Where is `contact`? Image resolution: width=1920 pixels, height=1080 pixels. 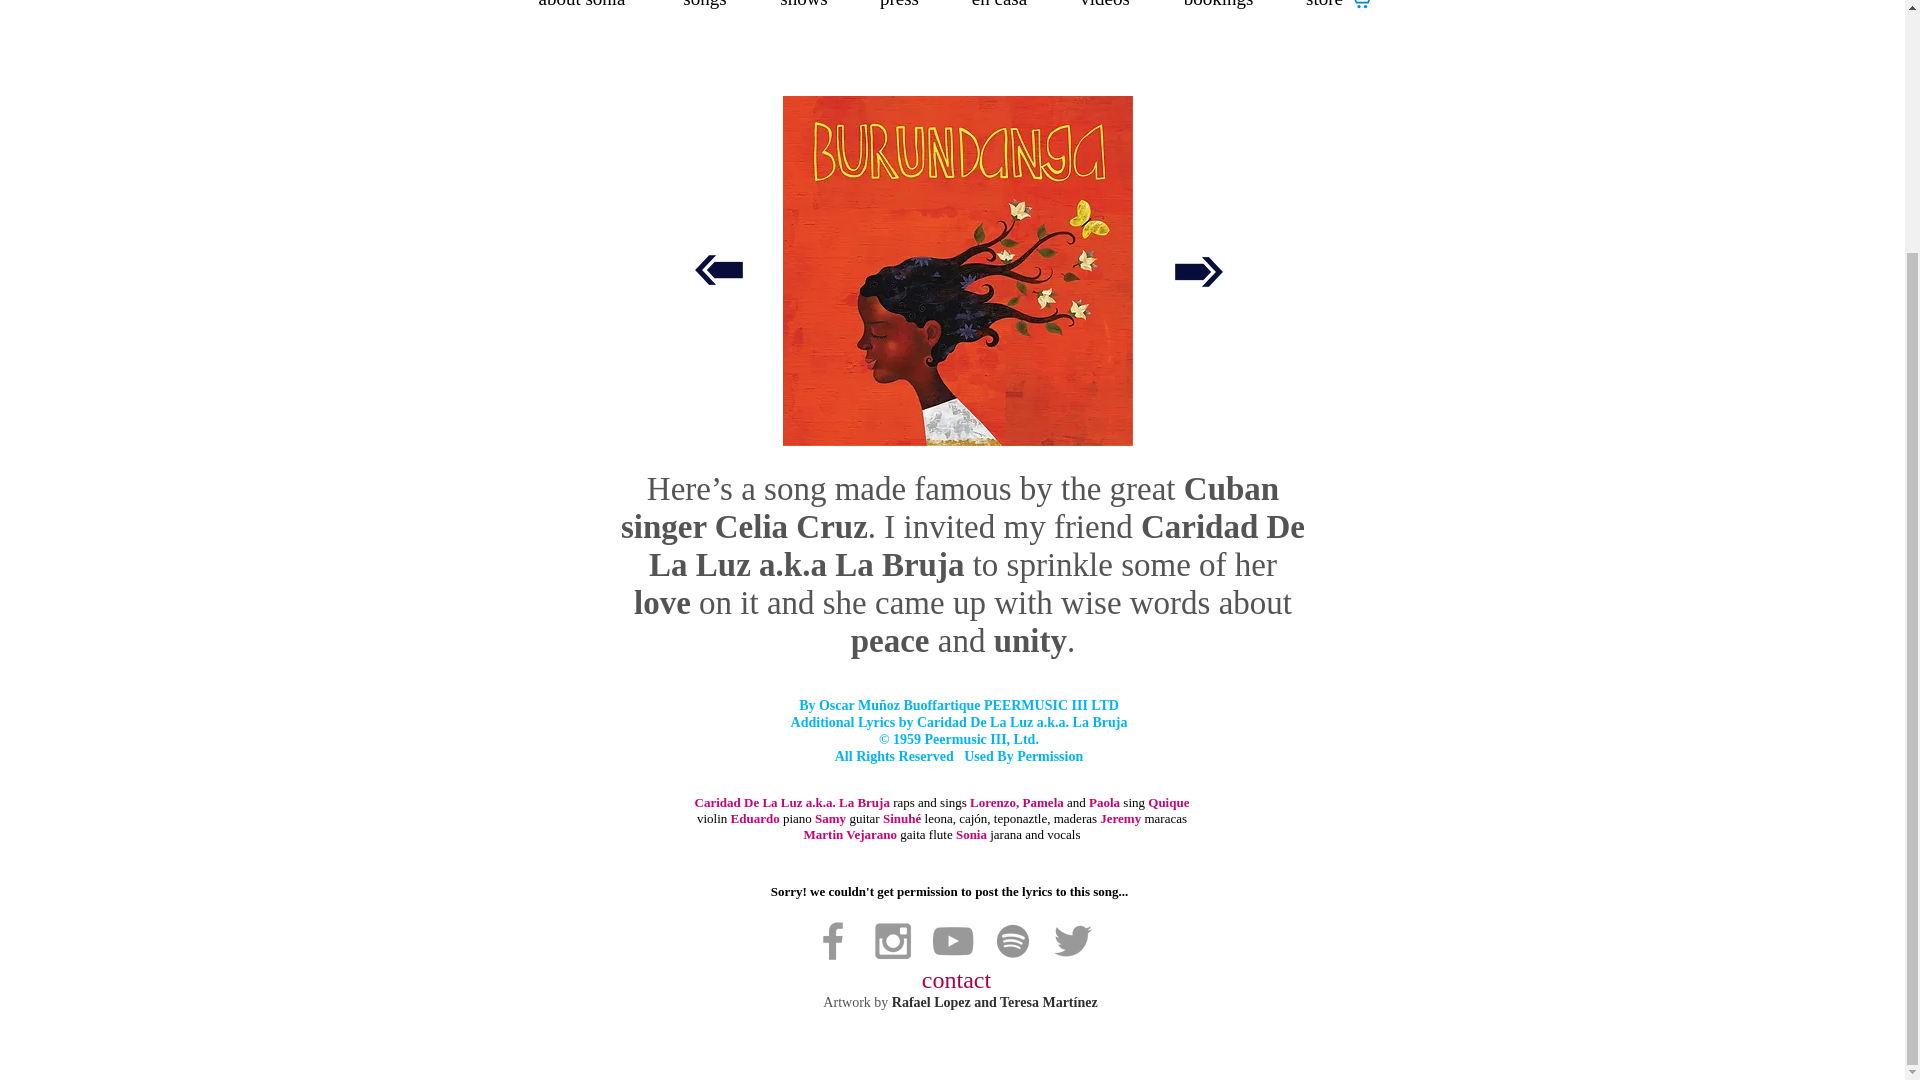 contact is located at coordinates (956, 978).